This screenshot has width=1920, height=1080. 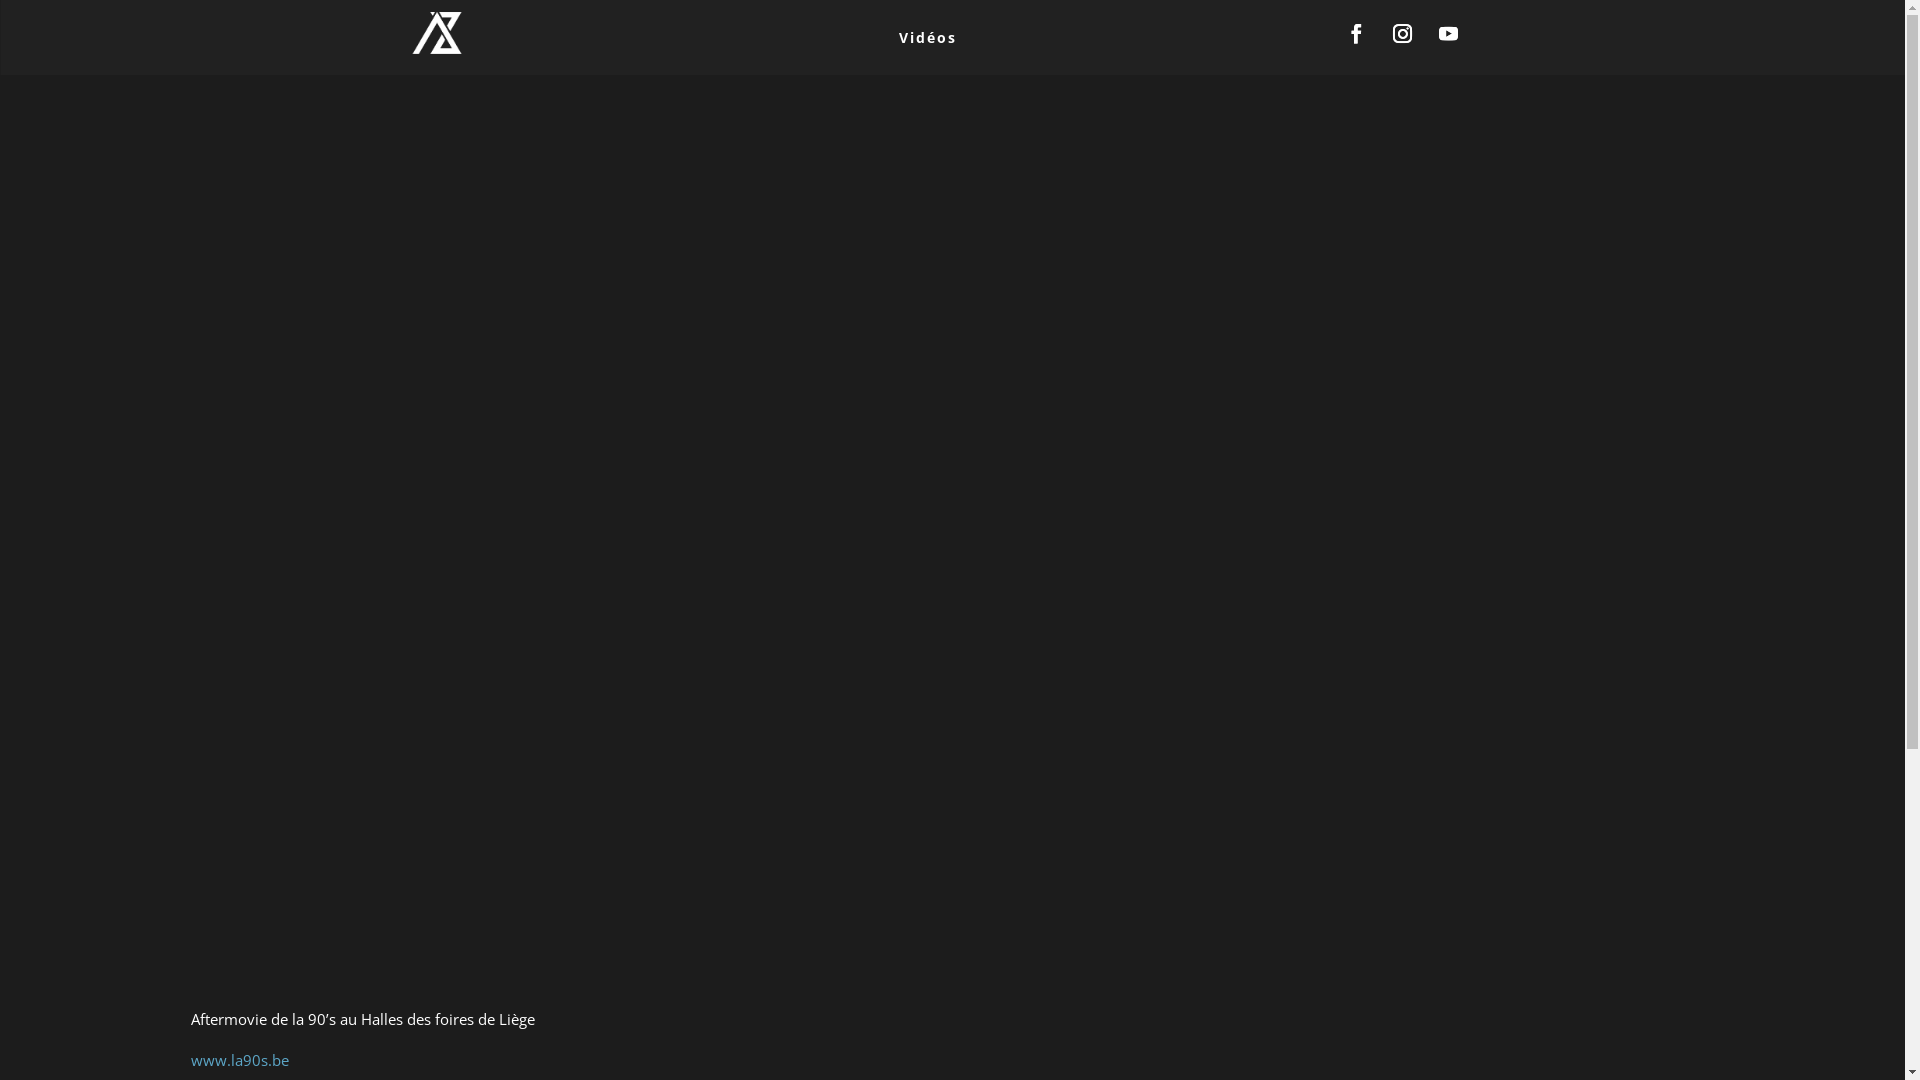 I want to click on www.la90s.be, so click(x=239, y=1060).